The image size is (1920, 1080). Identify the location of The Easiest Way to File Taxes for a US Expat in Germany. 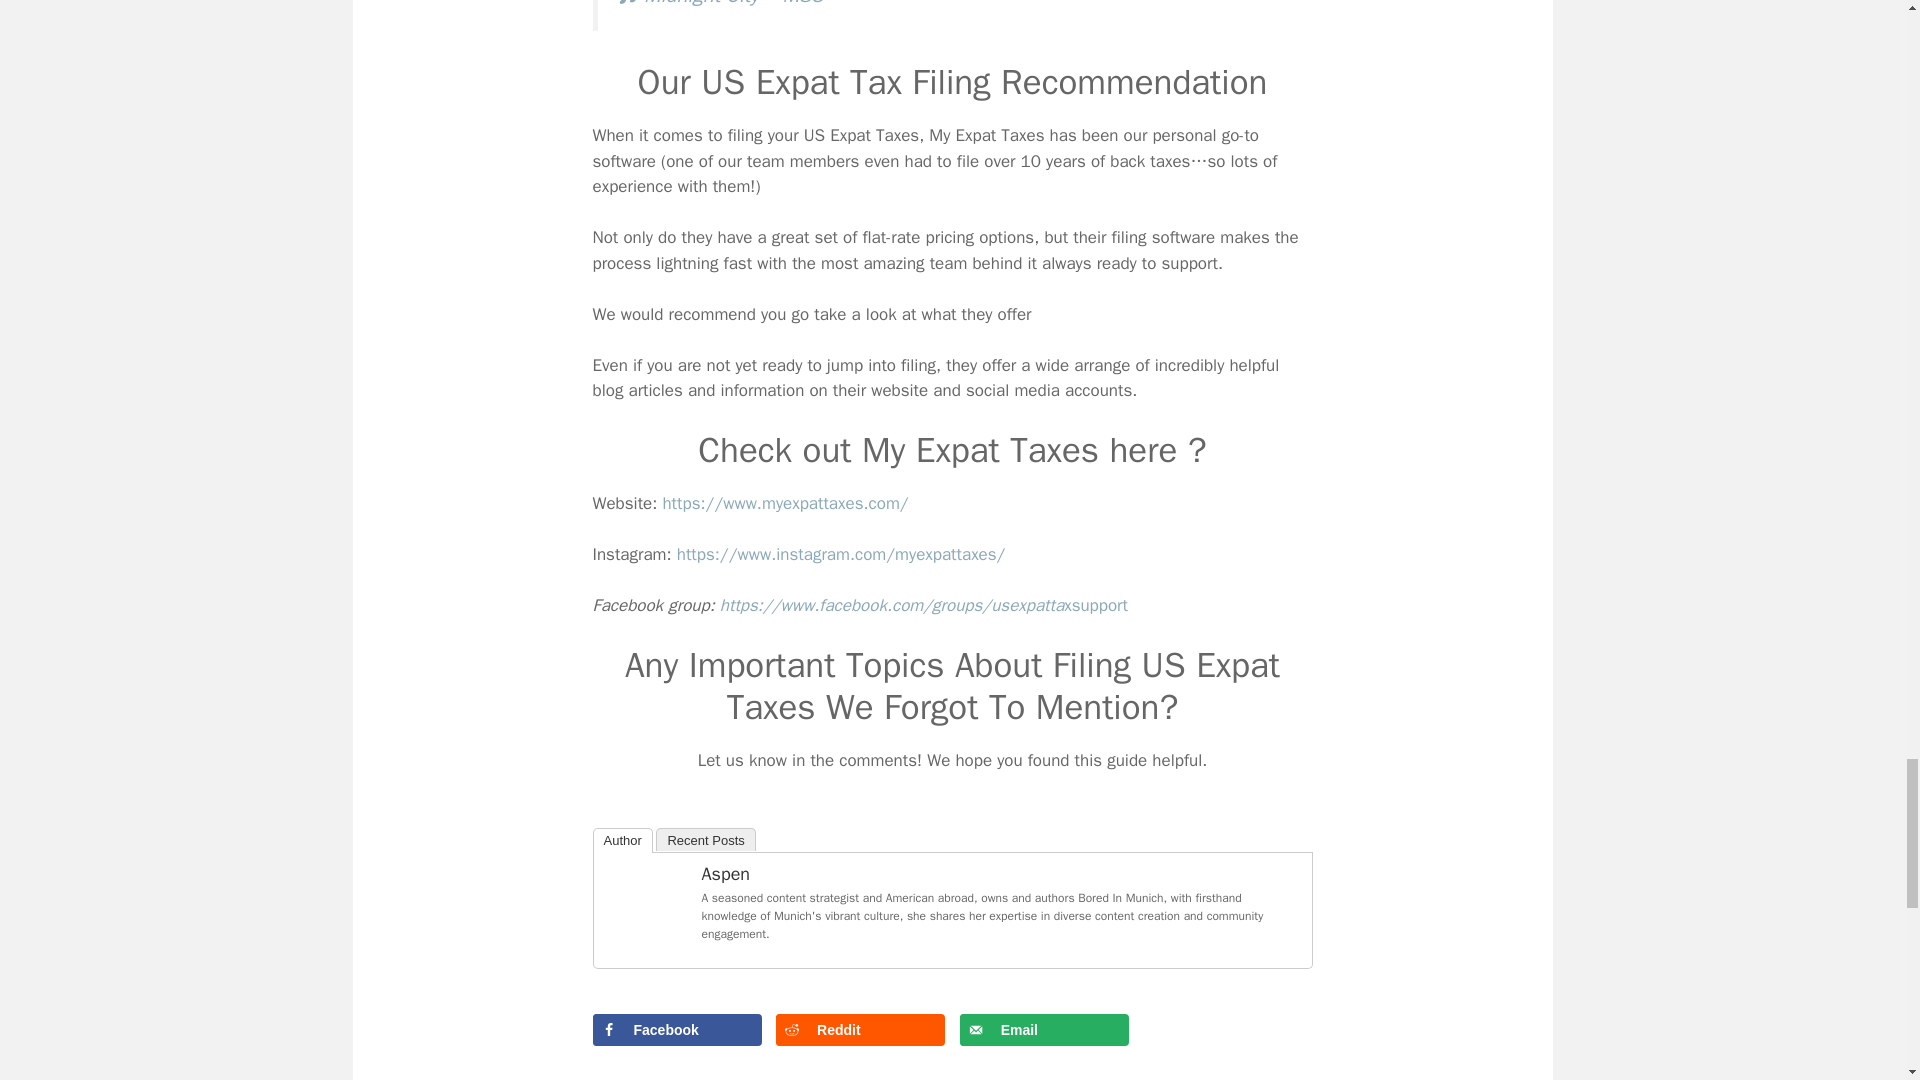
(646, 905).